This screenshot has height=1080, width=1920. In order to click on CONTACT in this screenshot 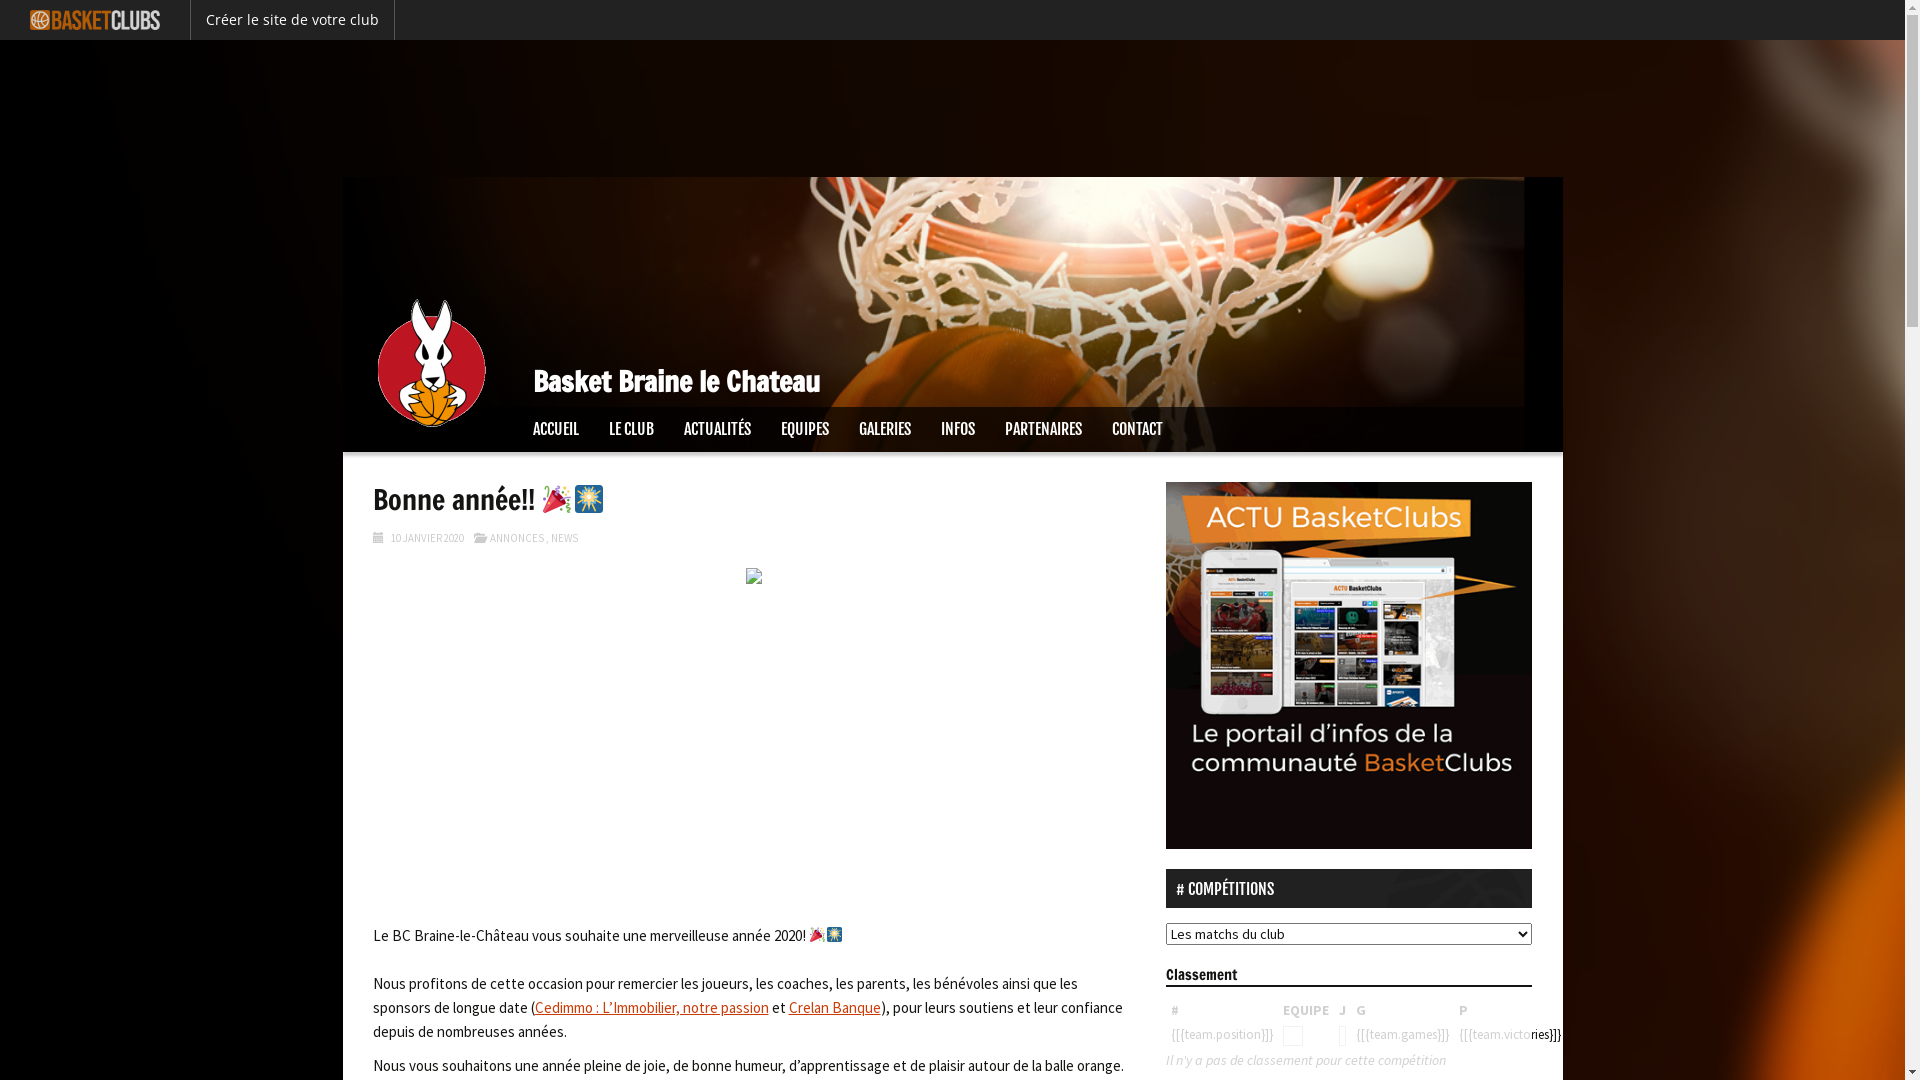, I will do `click(1136, 430)`.